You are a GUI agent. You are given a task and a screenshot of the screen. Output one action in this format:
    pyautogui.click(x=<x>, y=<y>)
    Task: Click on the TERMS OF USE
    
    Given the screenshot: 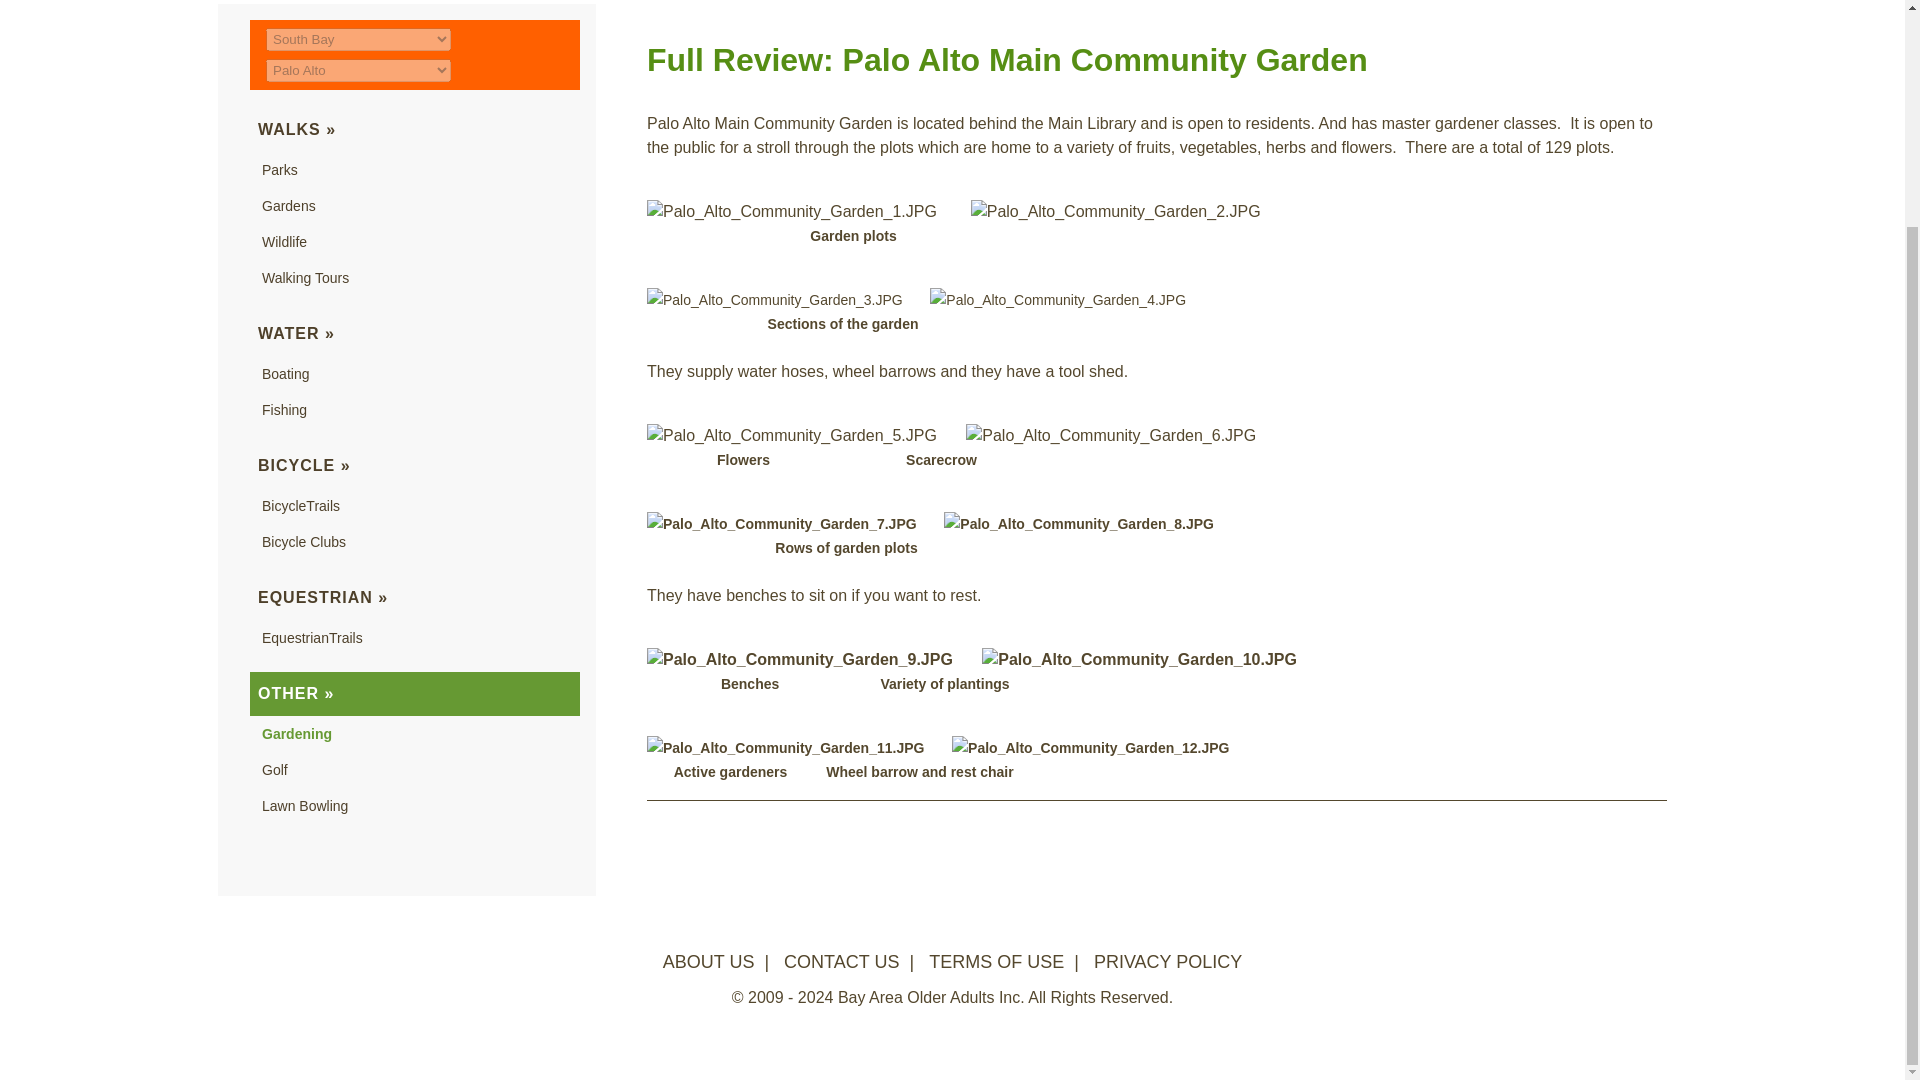 What is the action you would take?
    pyautogui.click(x=996, y=962)
    